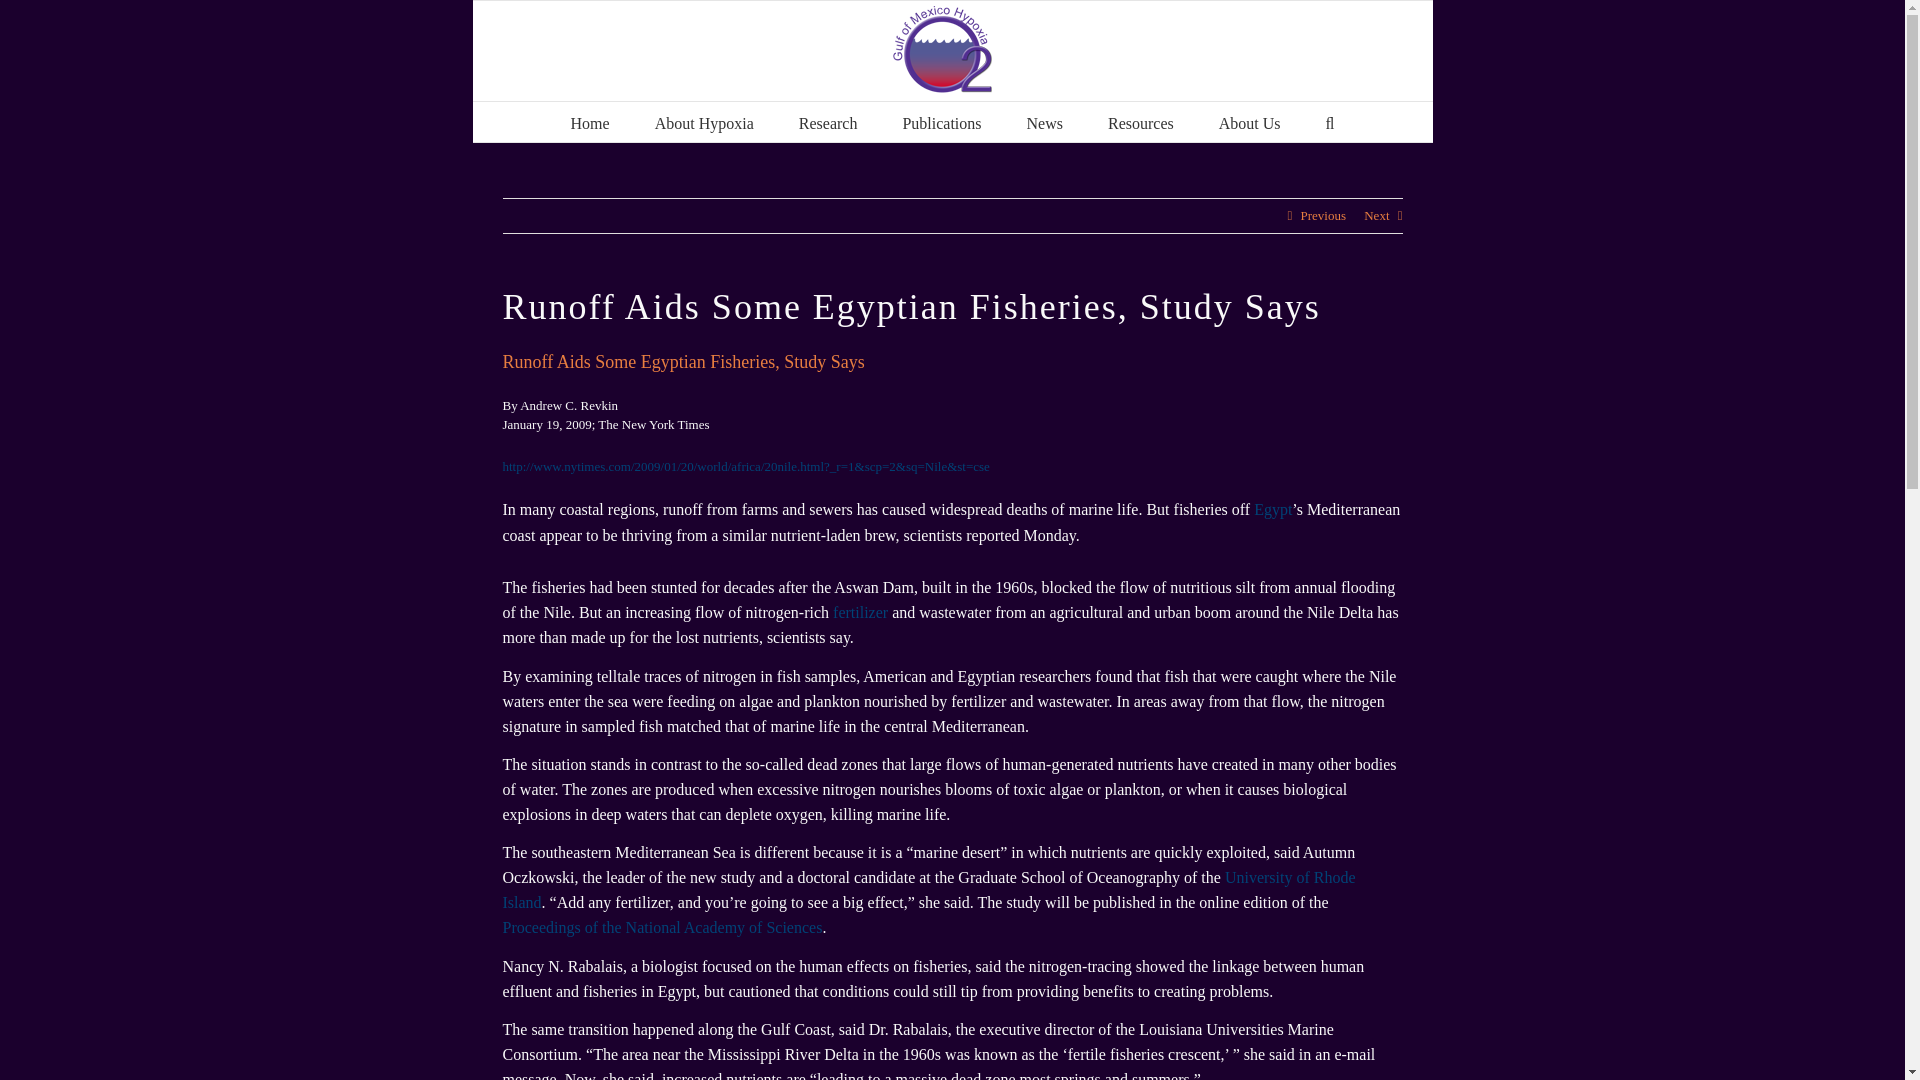 The image size is (1920, 1080). What do you see at coordinates (860, 611) in the screenshot?
I see `More articles about fertilizer.` at bounding box center [860, 611].